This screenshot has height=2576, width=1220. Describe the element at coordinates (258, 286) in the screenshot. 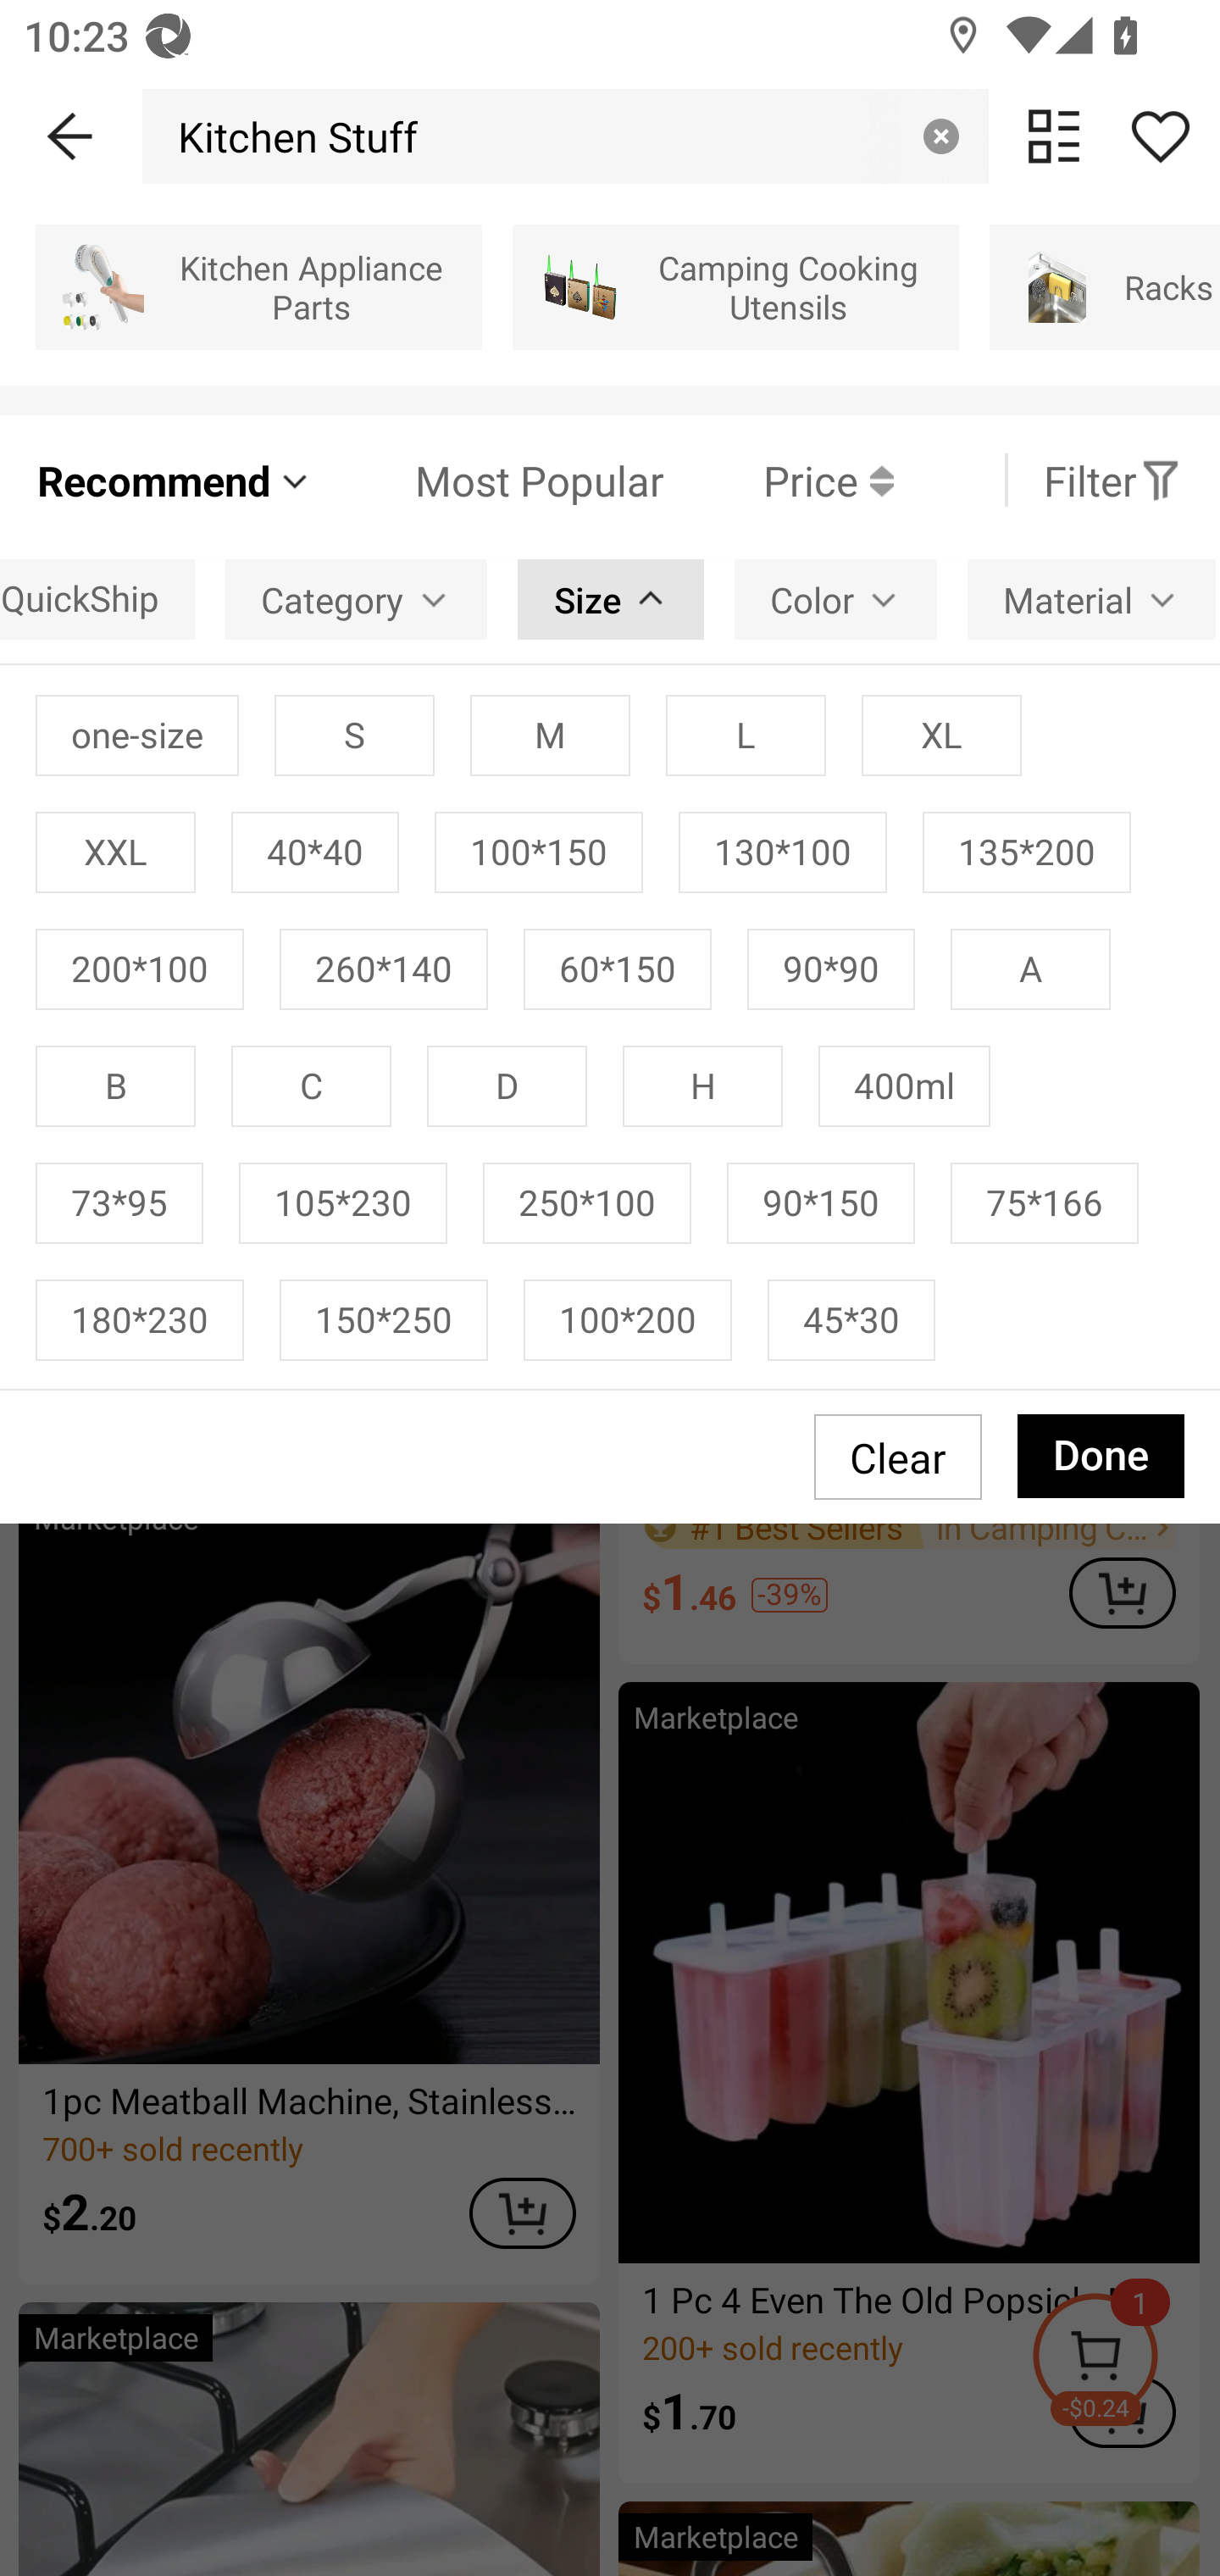

I see `Kitchen Appliance Parts` at that location.